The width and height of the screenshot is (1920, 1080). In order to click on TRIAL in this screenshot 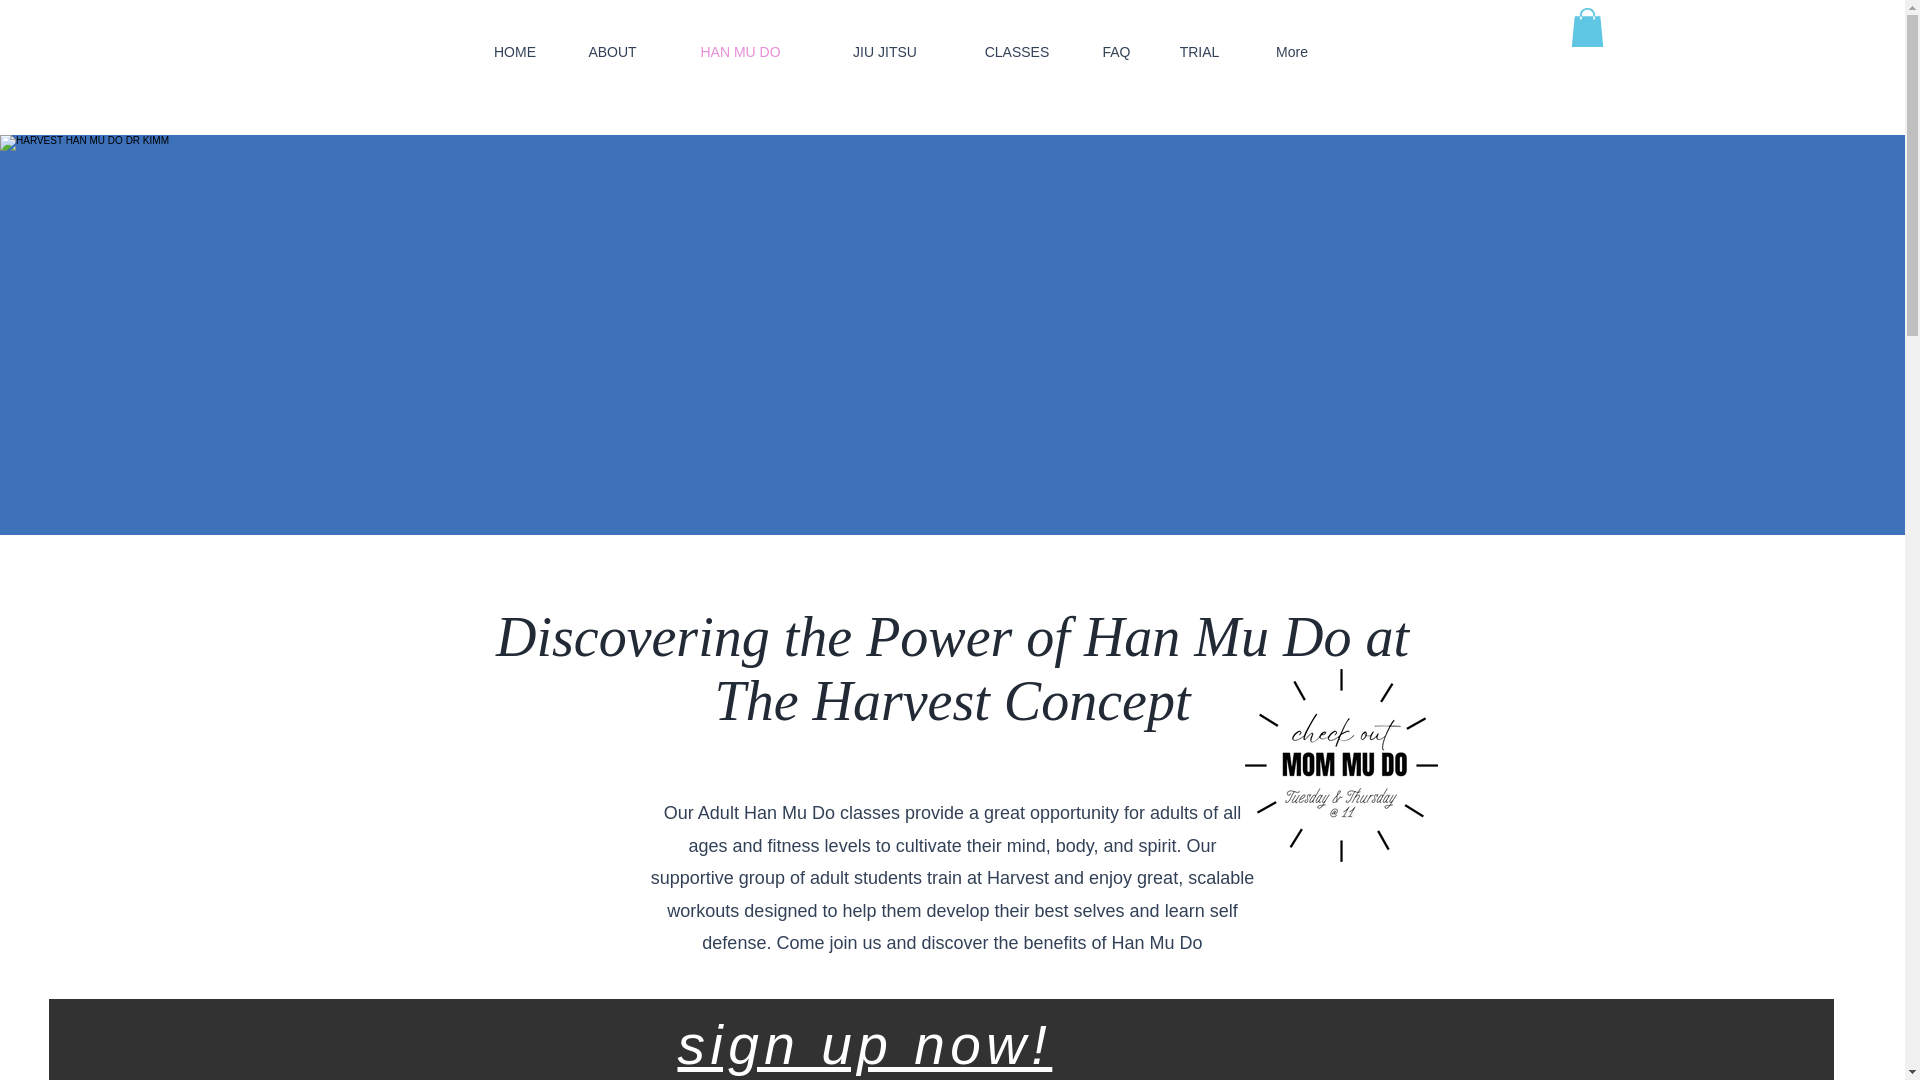, I will do `click(1199, 52)`.